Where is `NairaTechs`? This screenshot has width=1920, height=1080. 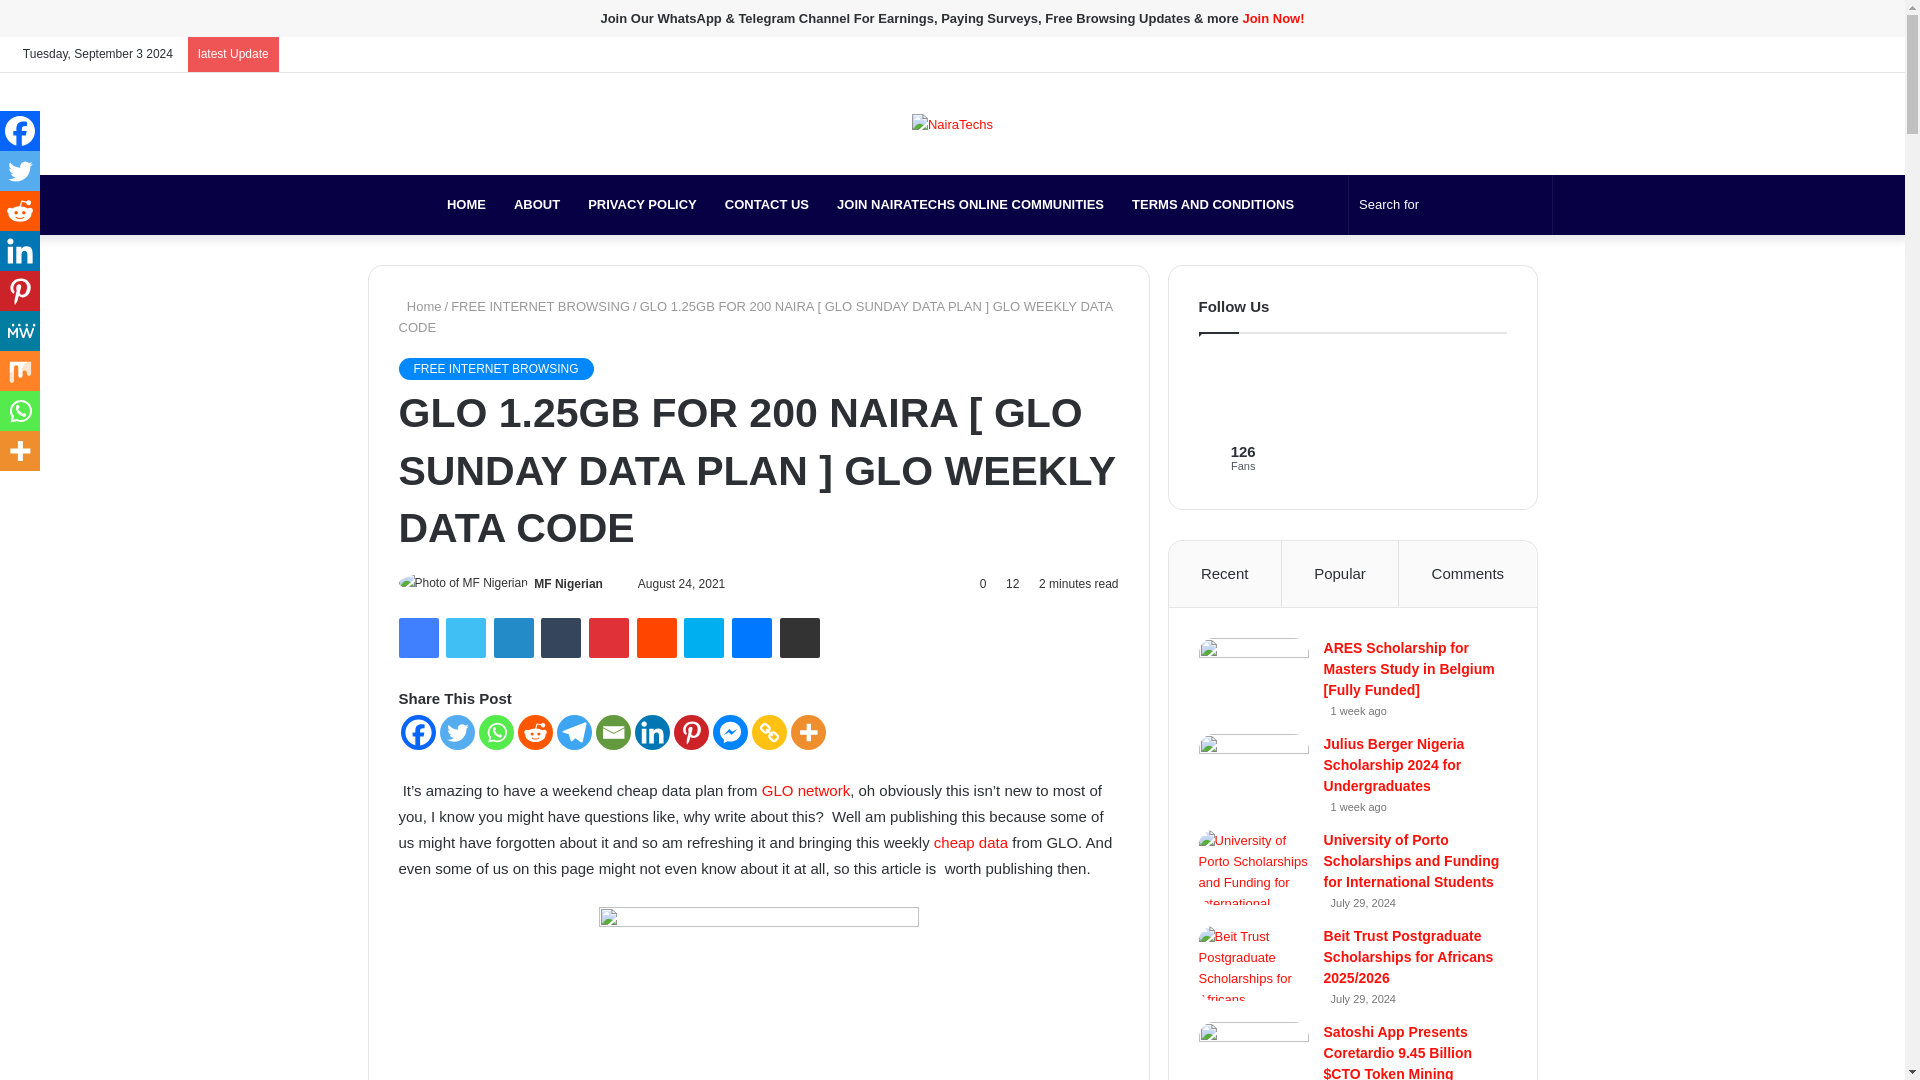
NairaTechs is located at coordinates (392, 204).